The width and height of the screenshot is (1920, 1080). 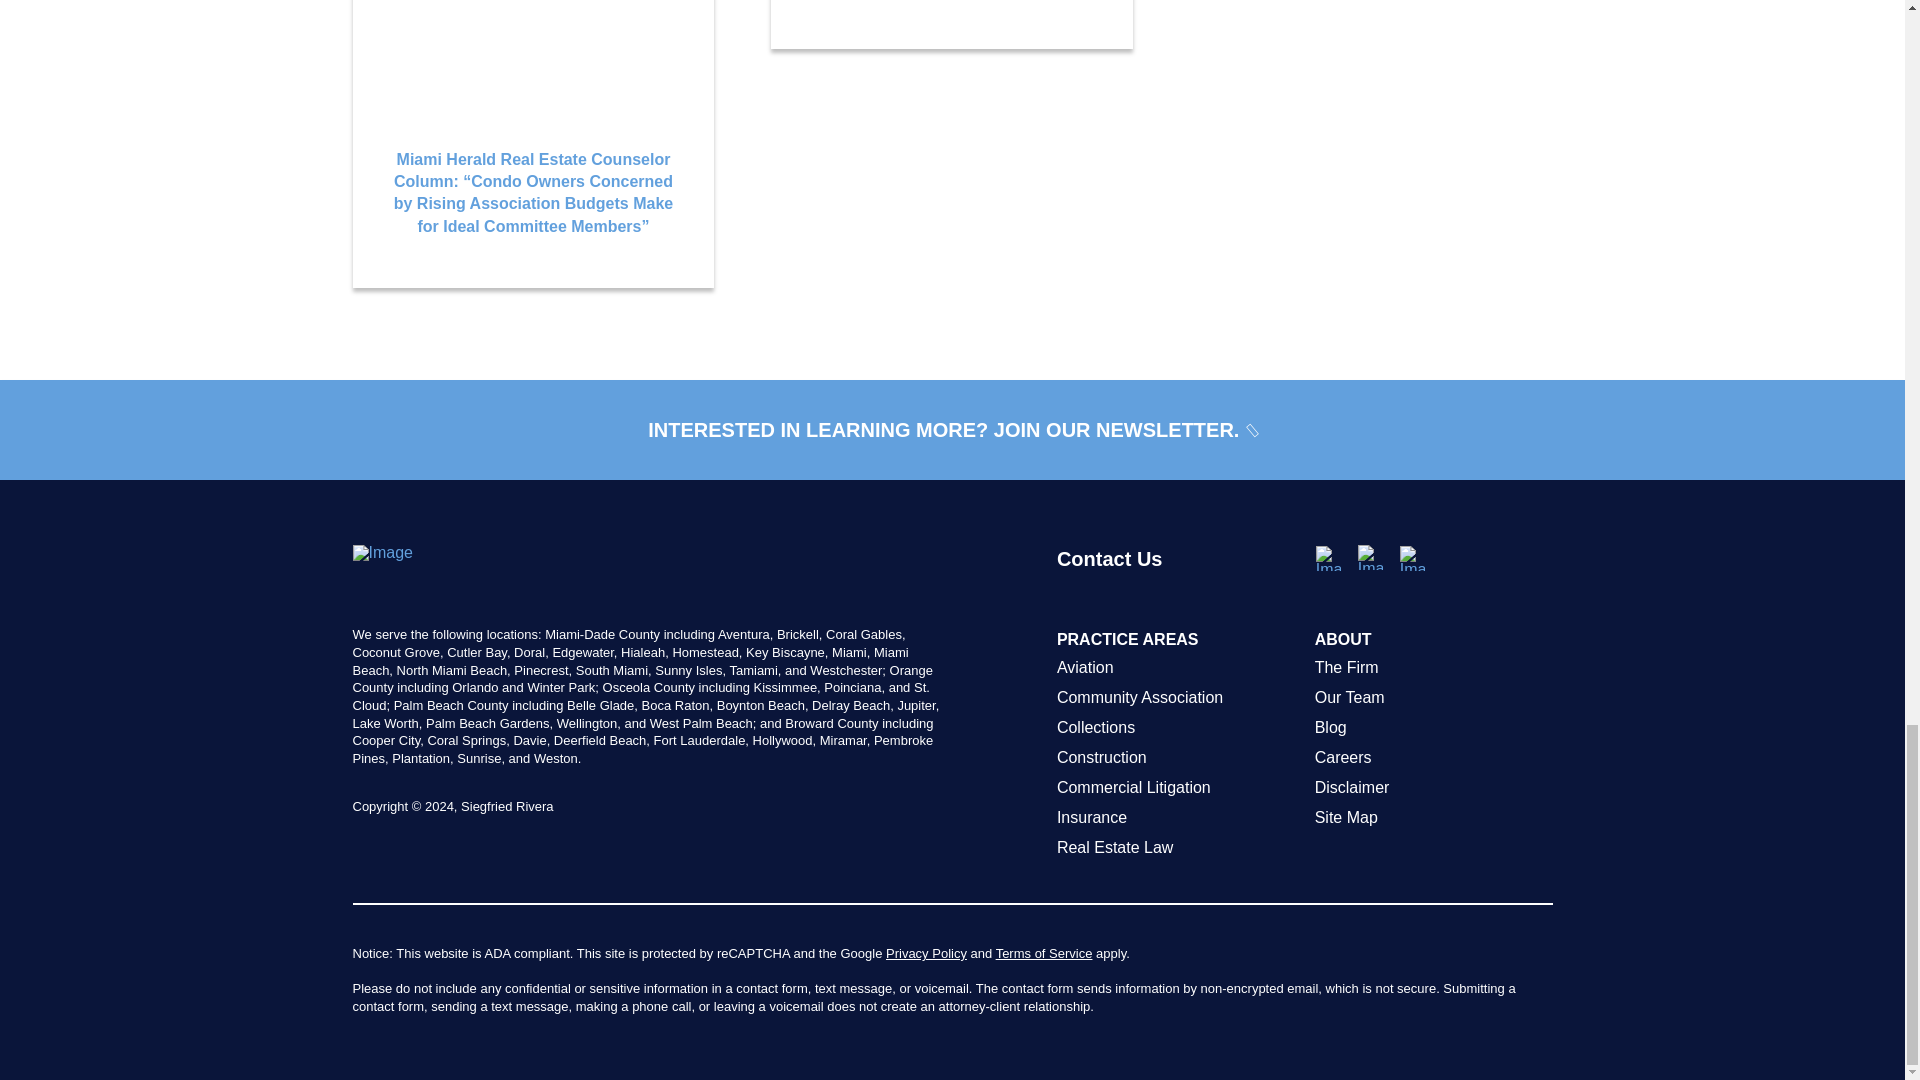 What do you see at coordinates (1176, 586) in the screenshot?
I see `Contact Us` at bounding box center [1176, 586].